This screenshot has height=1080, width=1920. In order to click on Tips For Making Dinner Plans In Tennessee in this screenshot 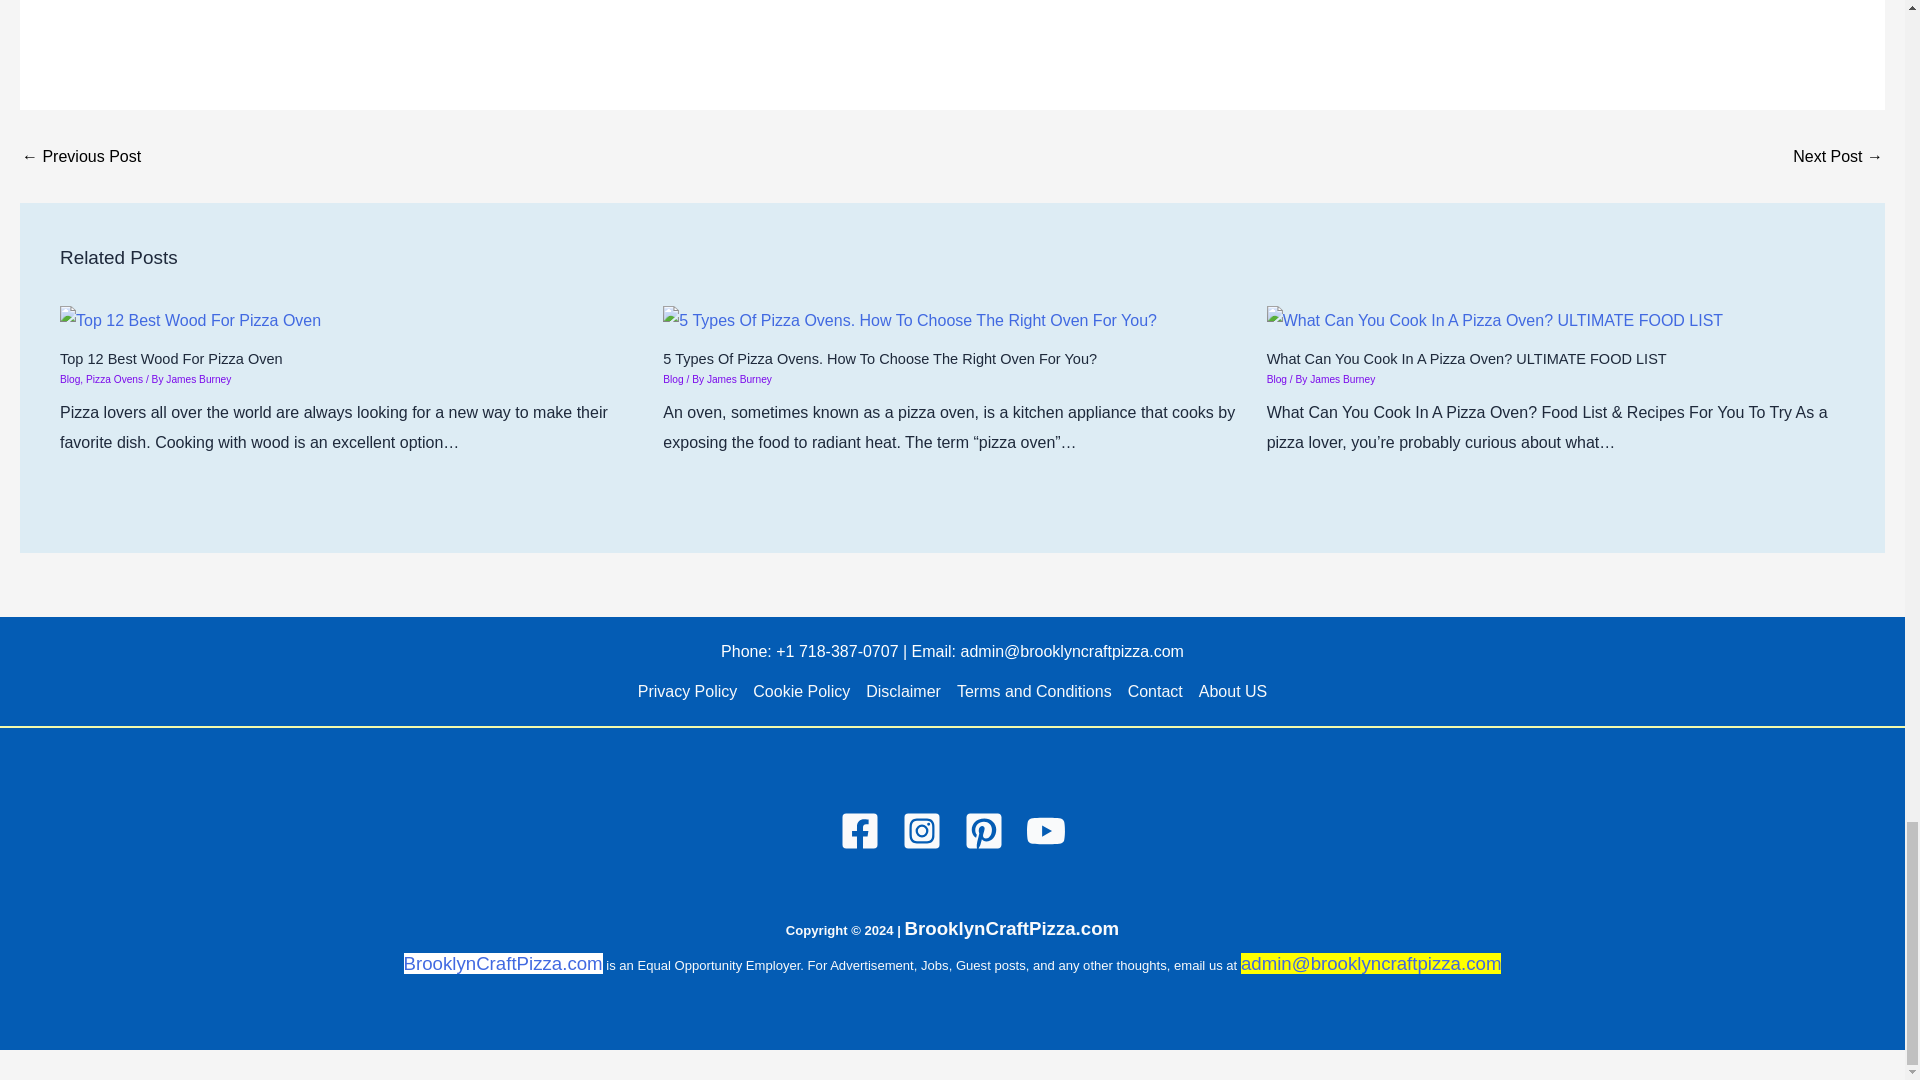, I will do `click(1838, 157)`.